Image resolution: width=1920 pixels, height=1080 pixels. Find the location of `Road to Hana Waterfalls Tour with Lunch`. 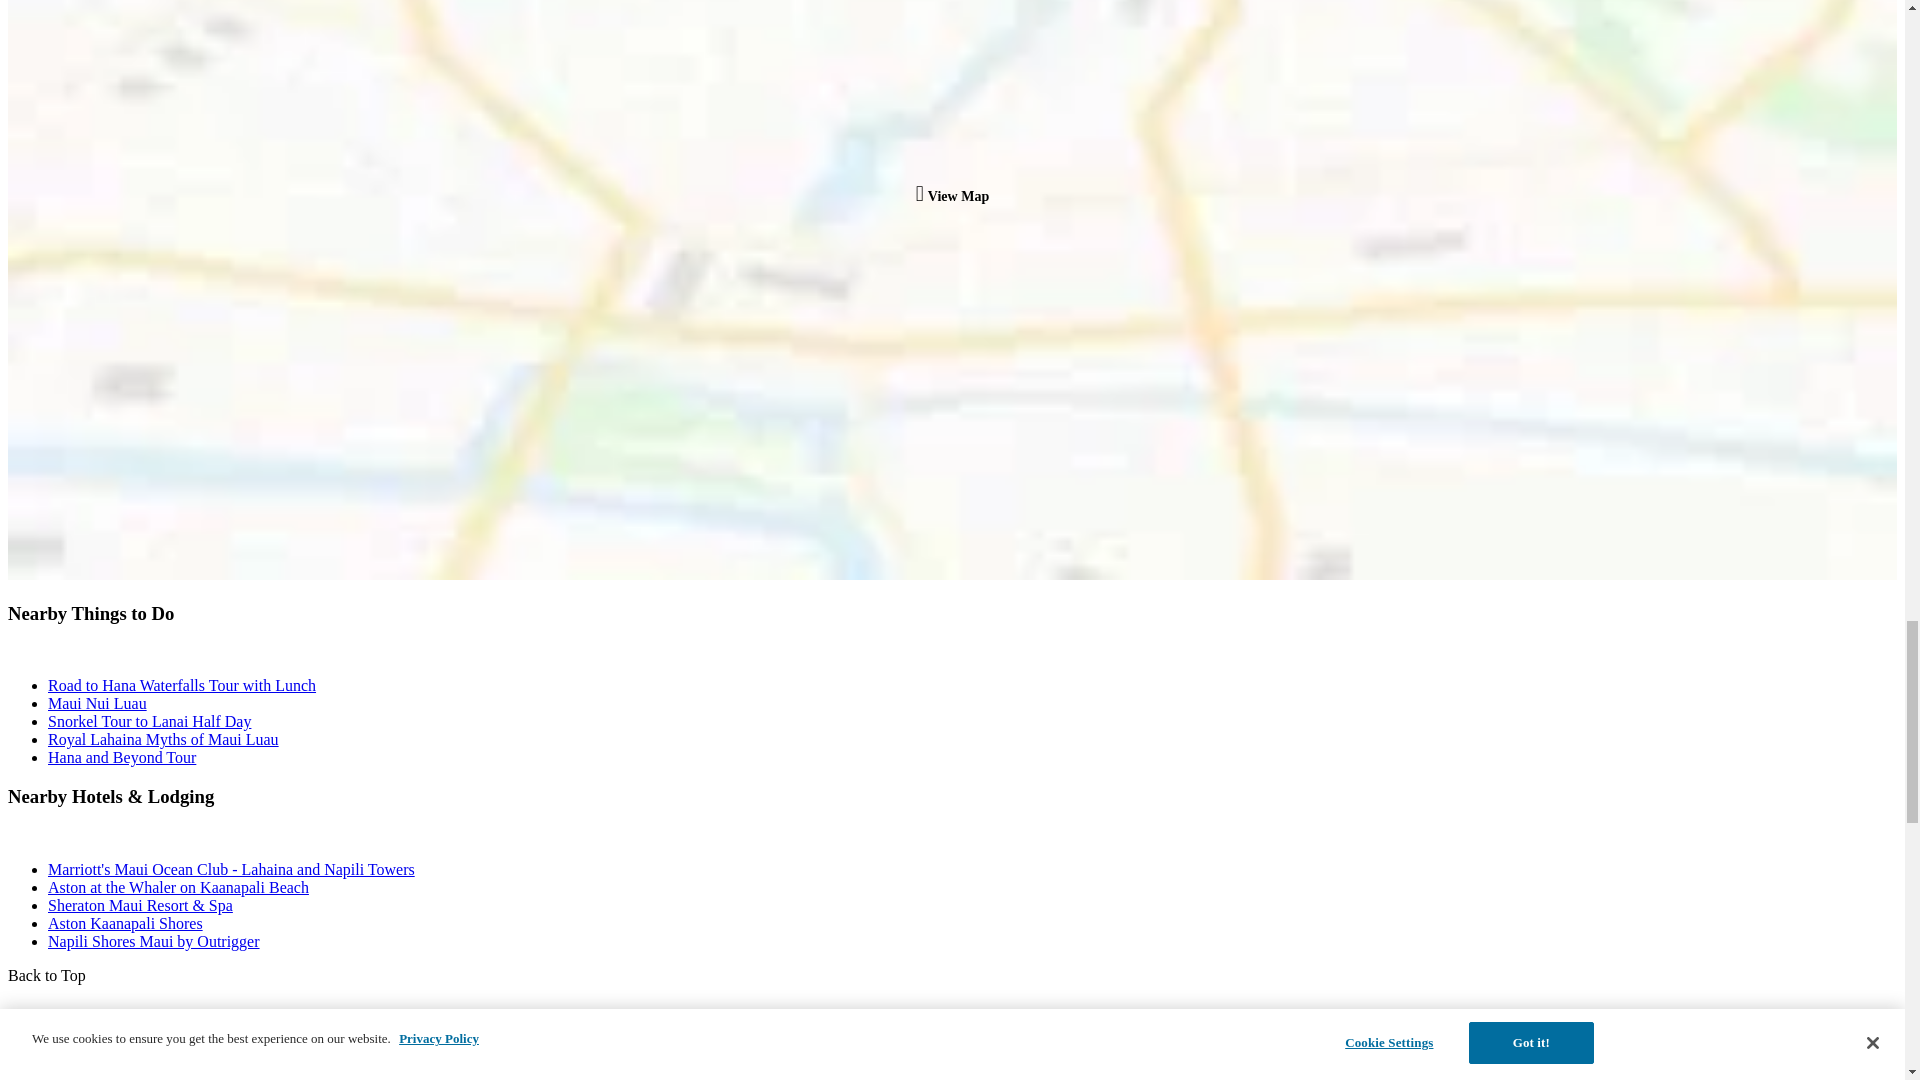

Road to Hana Waterfalls Tour with Lunch is located at coordinates (182, 686).